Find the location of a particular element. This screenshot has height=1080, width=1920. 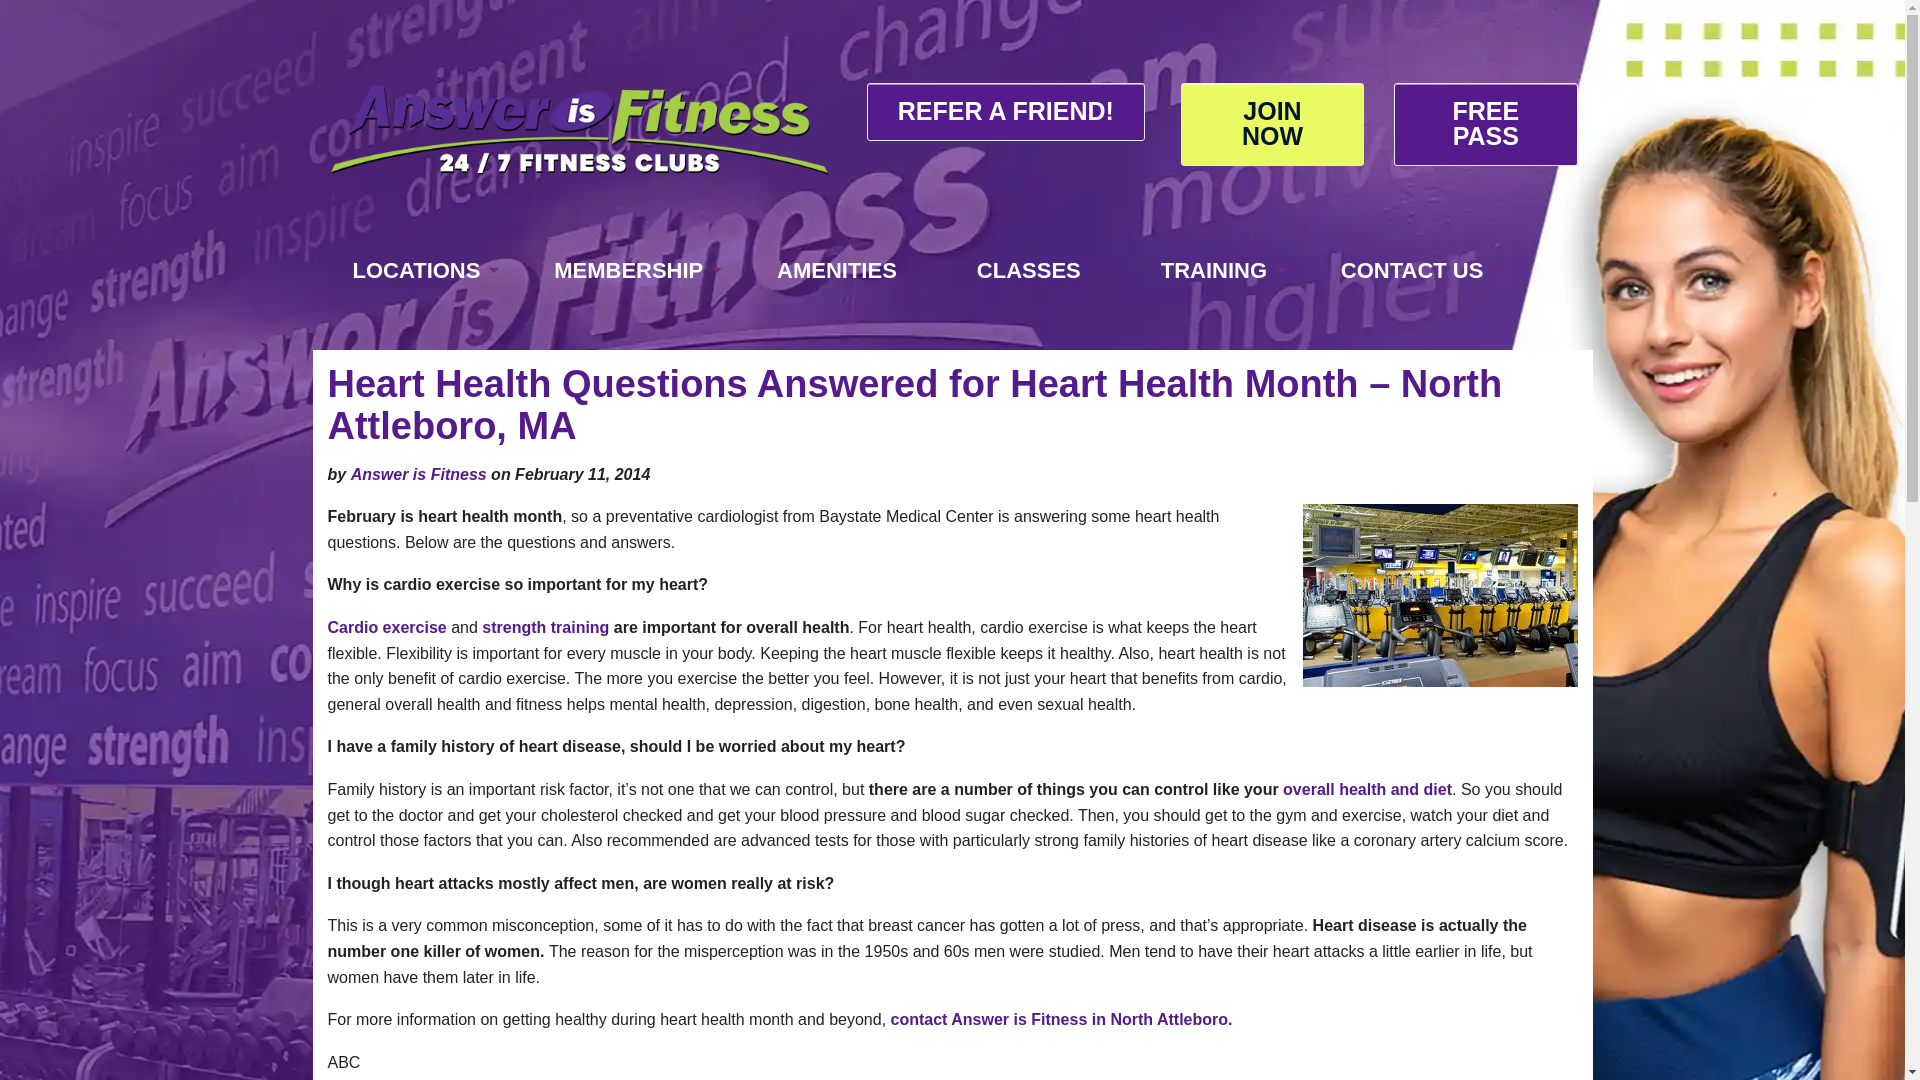

strength training is located at coordinates (544, 627).